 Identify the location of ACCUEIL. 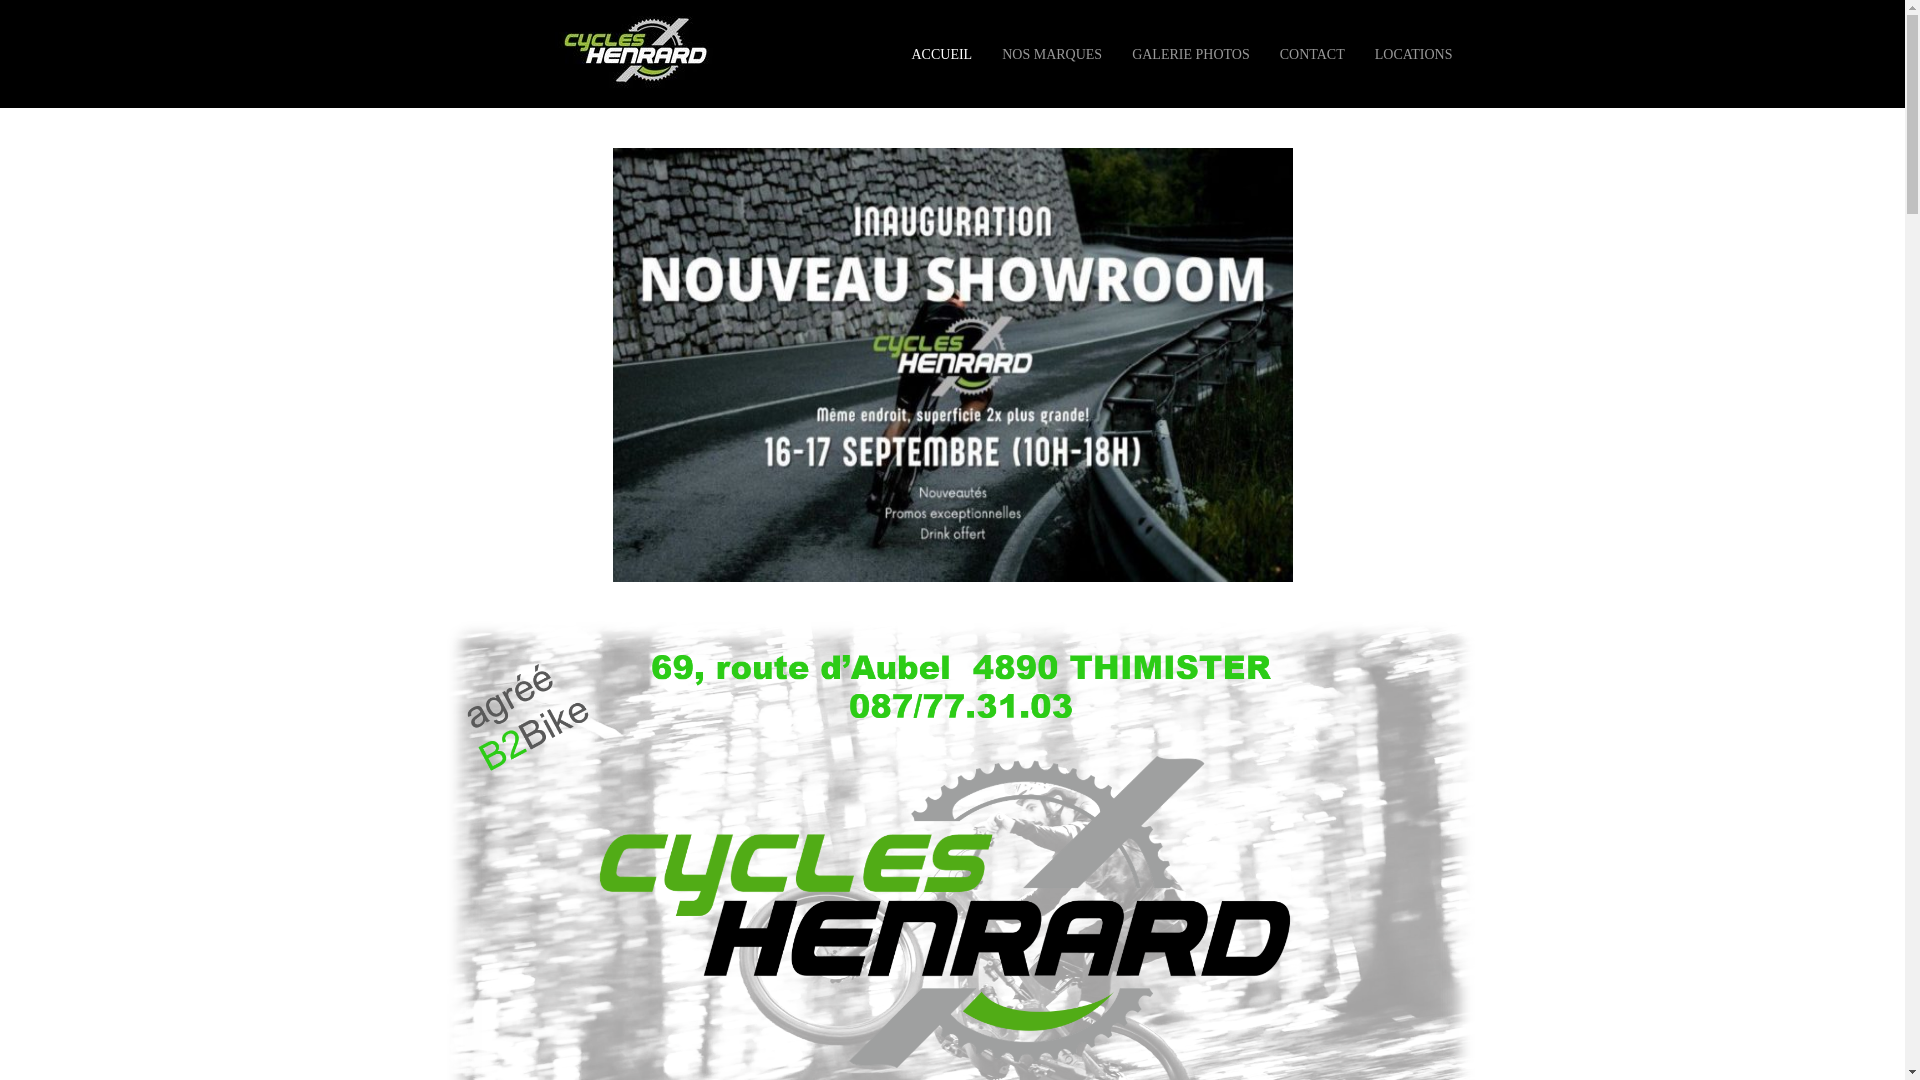
(942, 54).